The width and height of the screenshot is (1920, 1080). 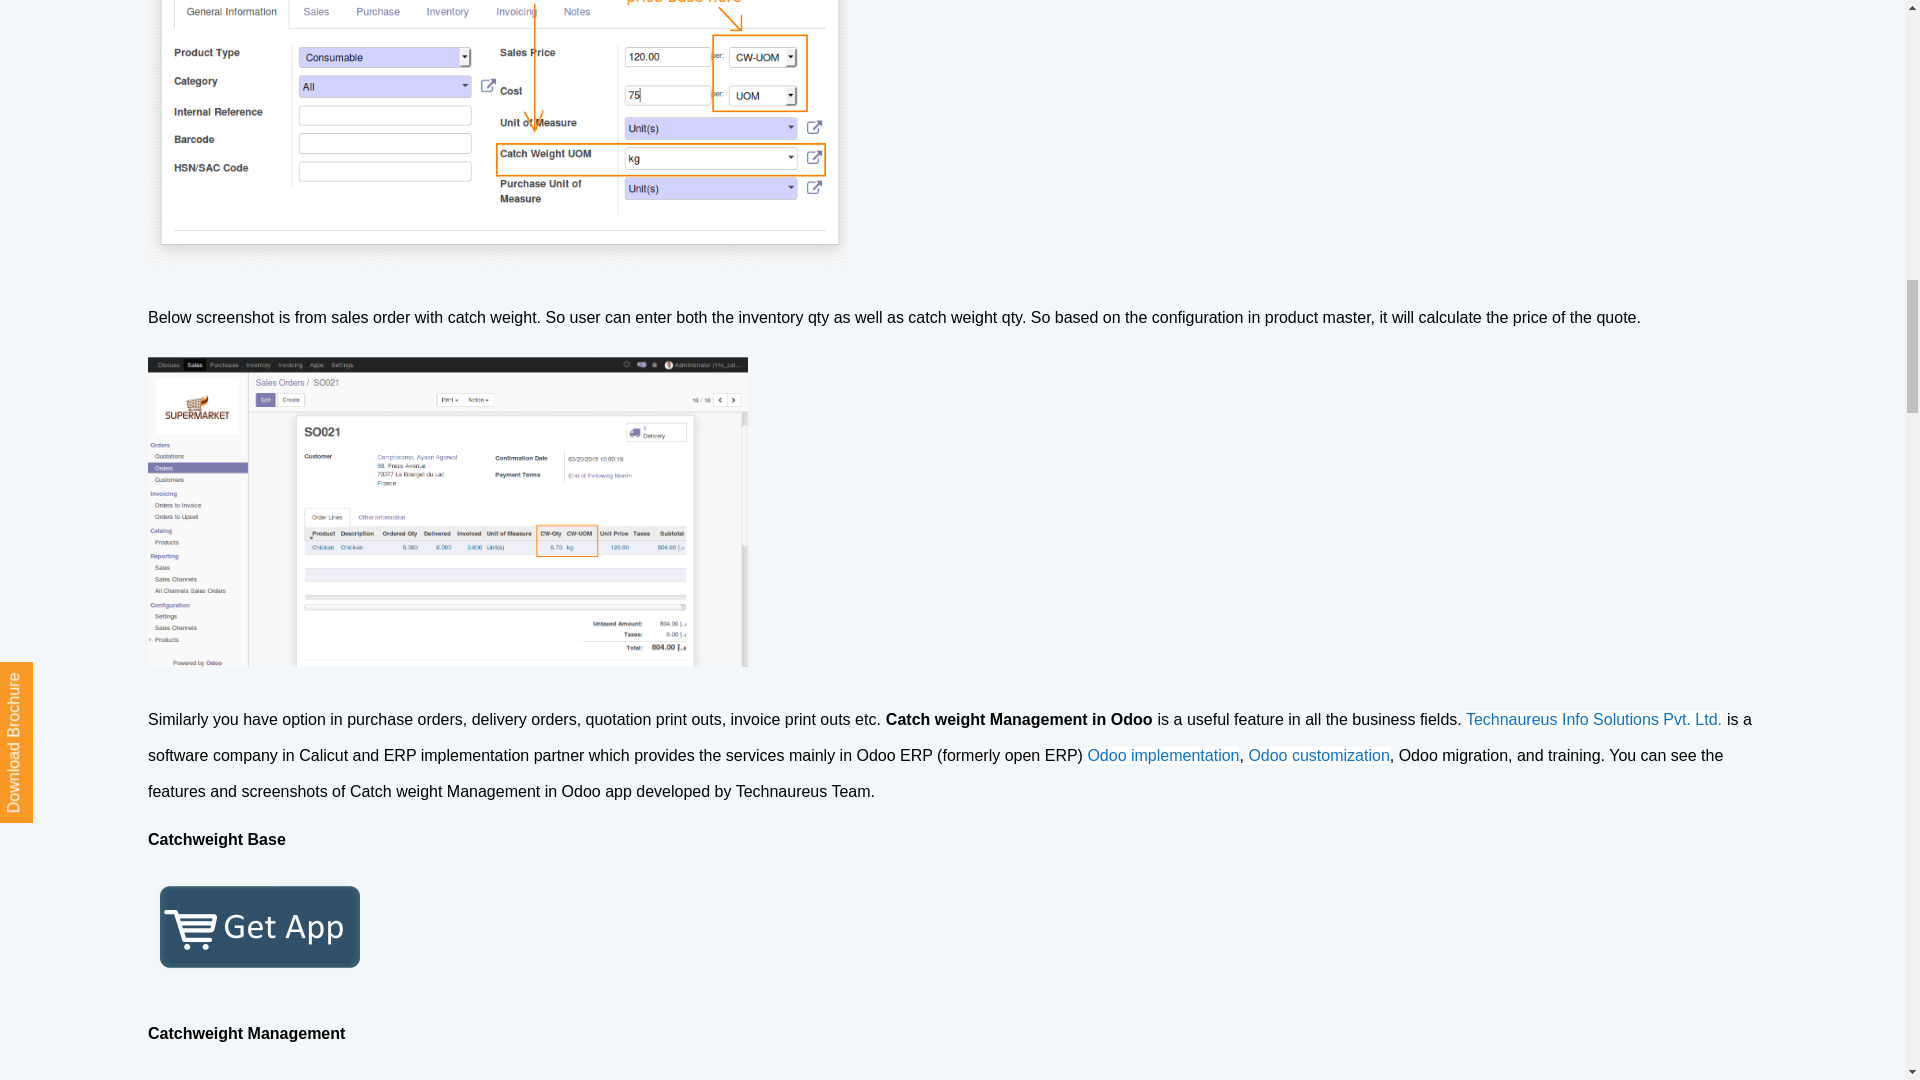 I want to click on Odoo customization, so click(x=1318, y=754).